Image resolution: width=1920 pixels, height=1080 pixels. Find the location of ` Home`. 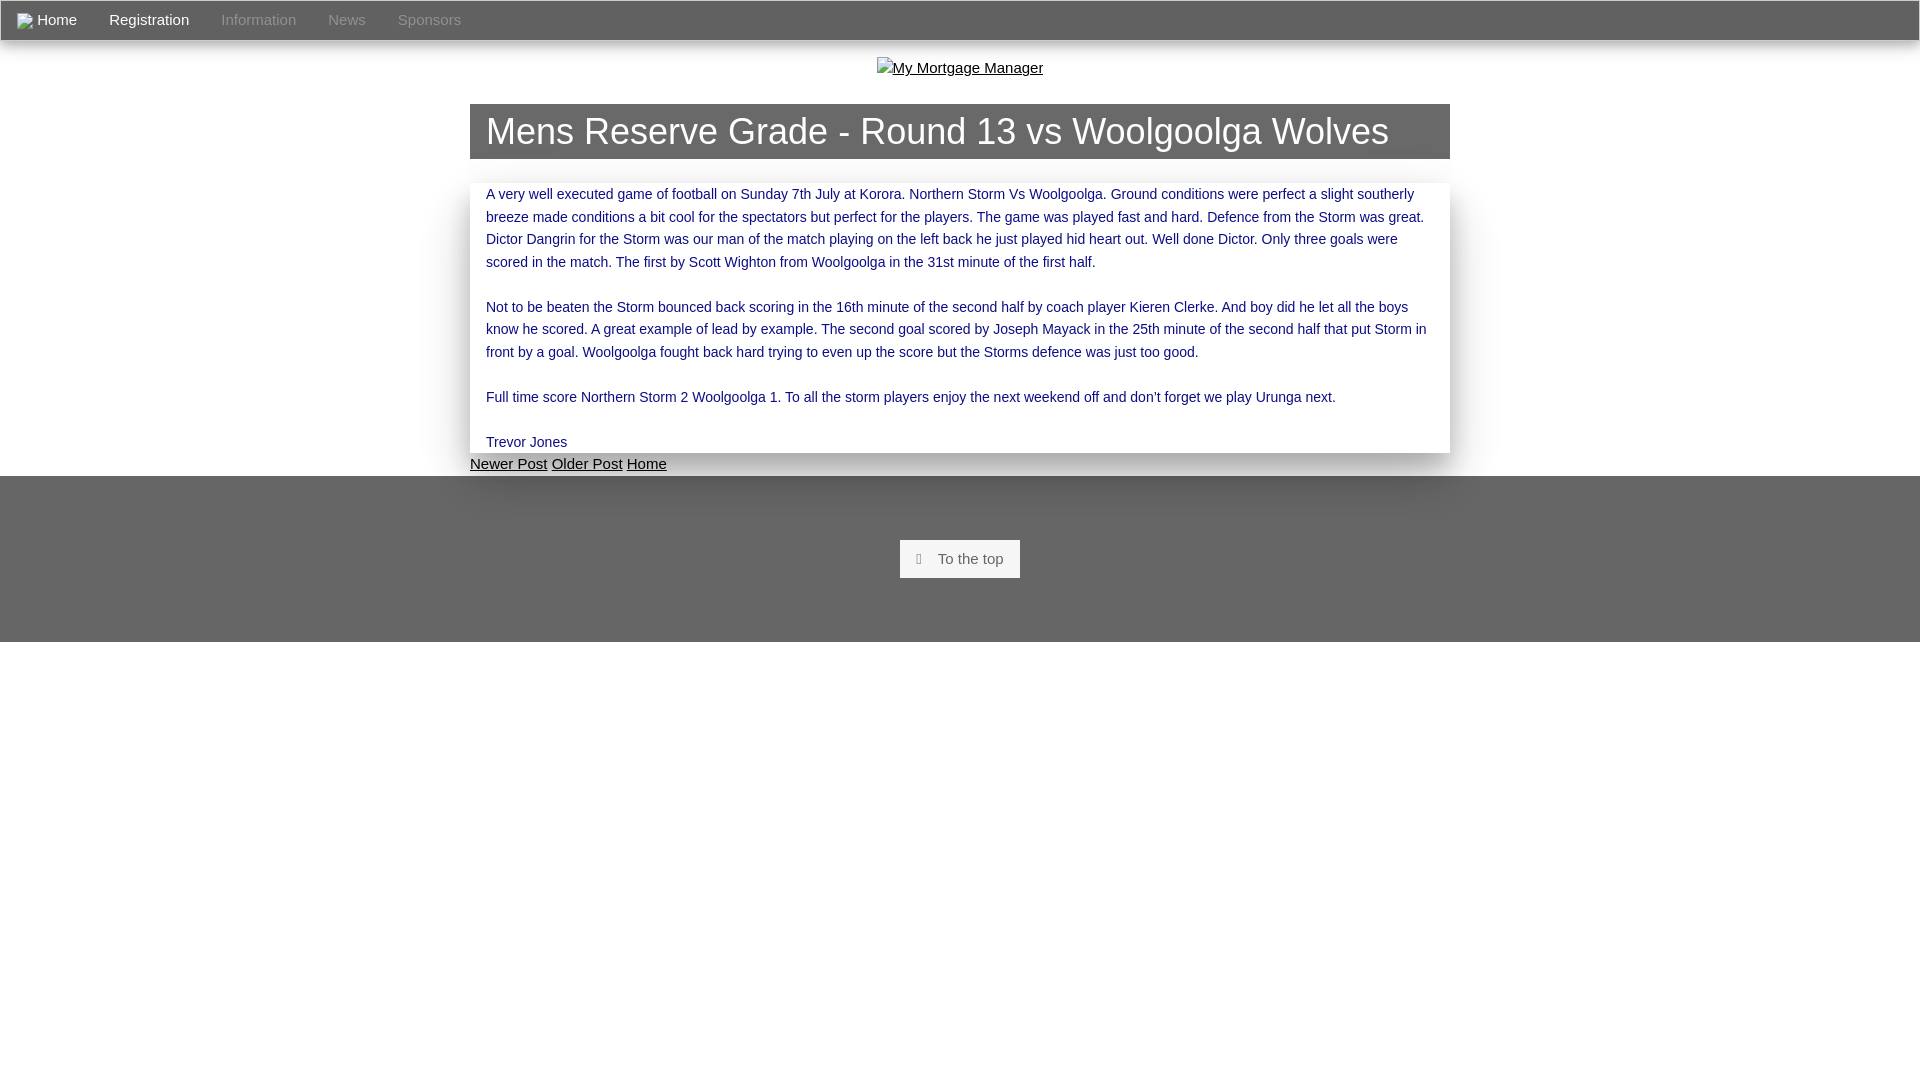

 Home is located at coordinates (46, 20).